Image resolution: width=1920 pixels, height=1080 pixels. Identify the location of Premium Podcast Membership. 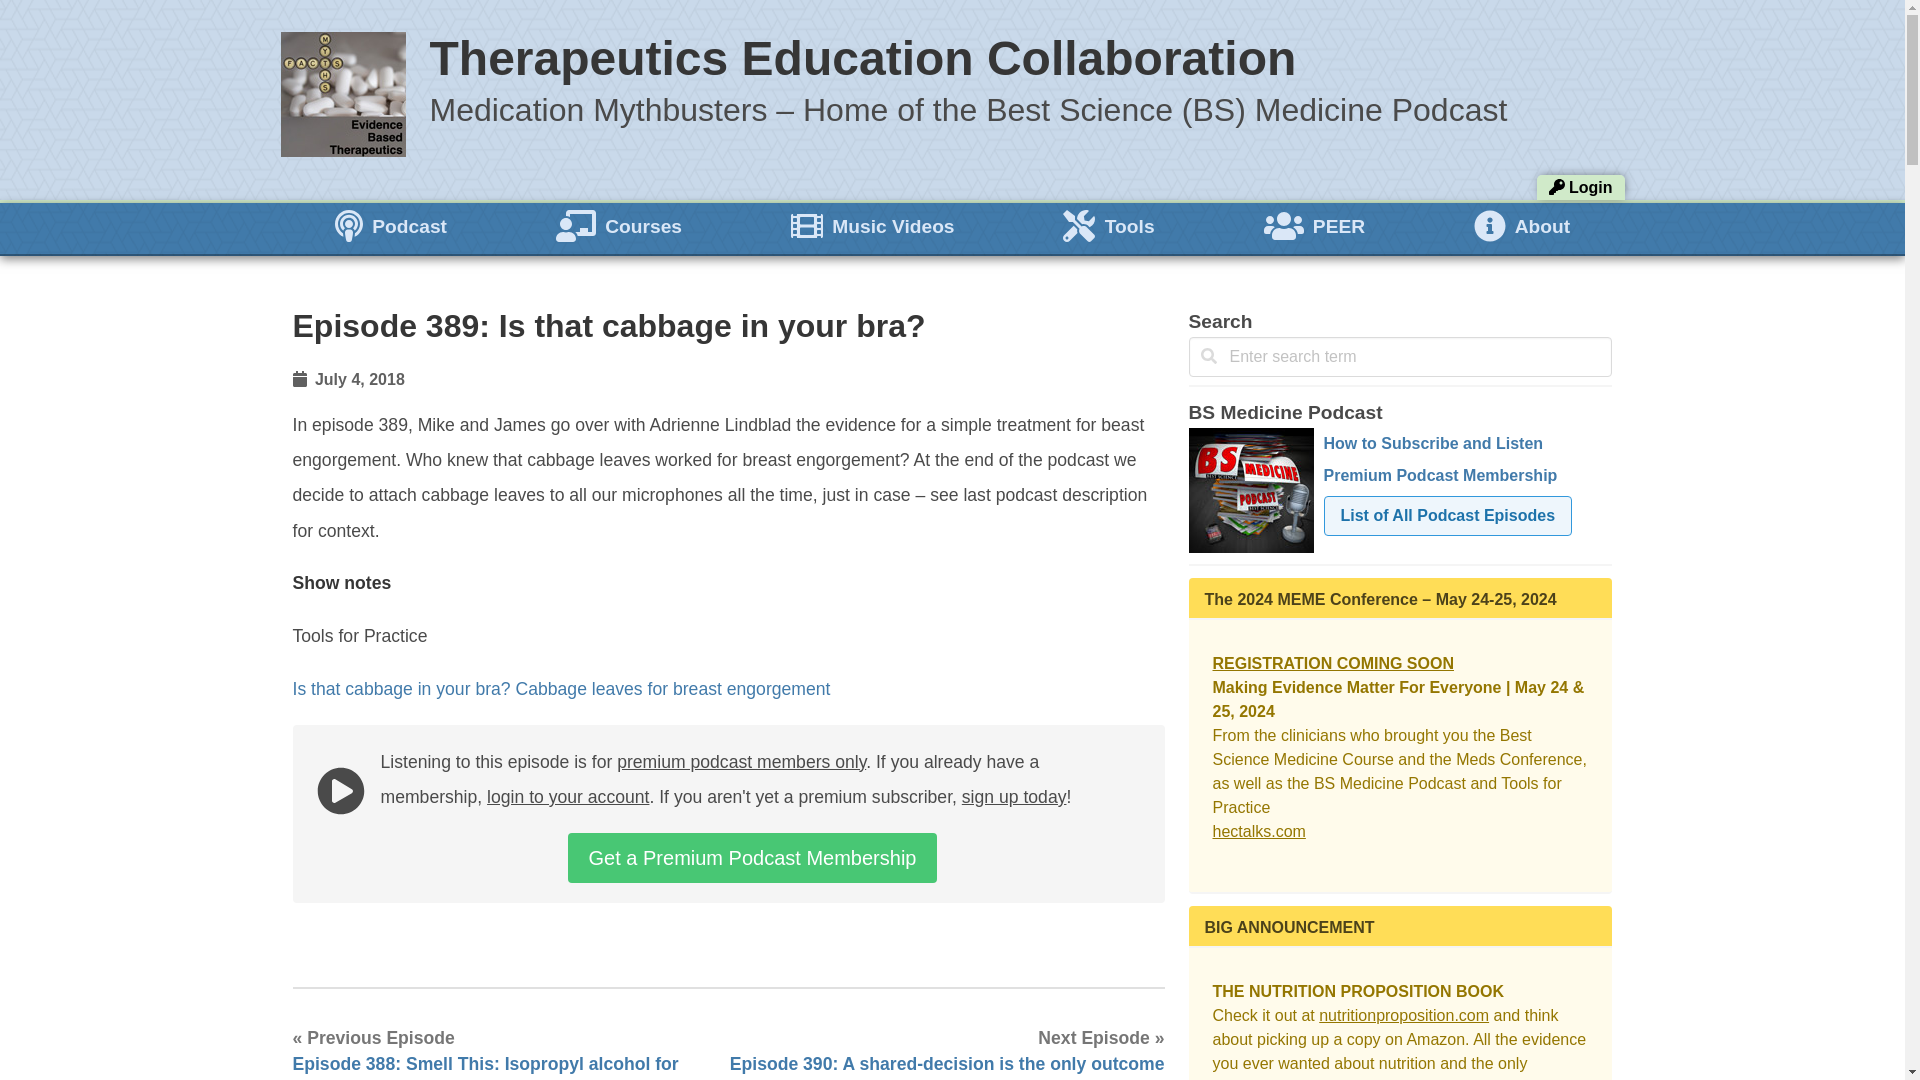
(1440, 474).